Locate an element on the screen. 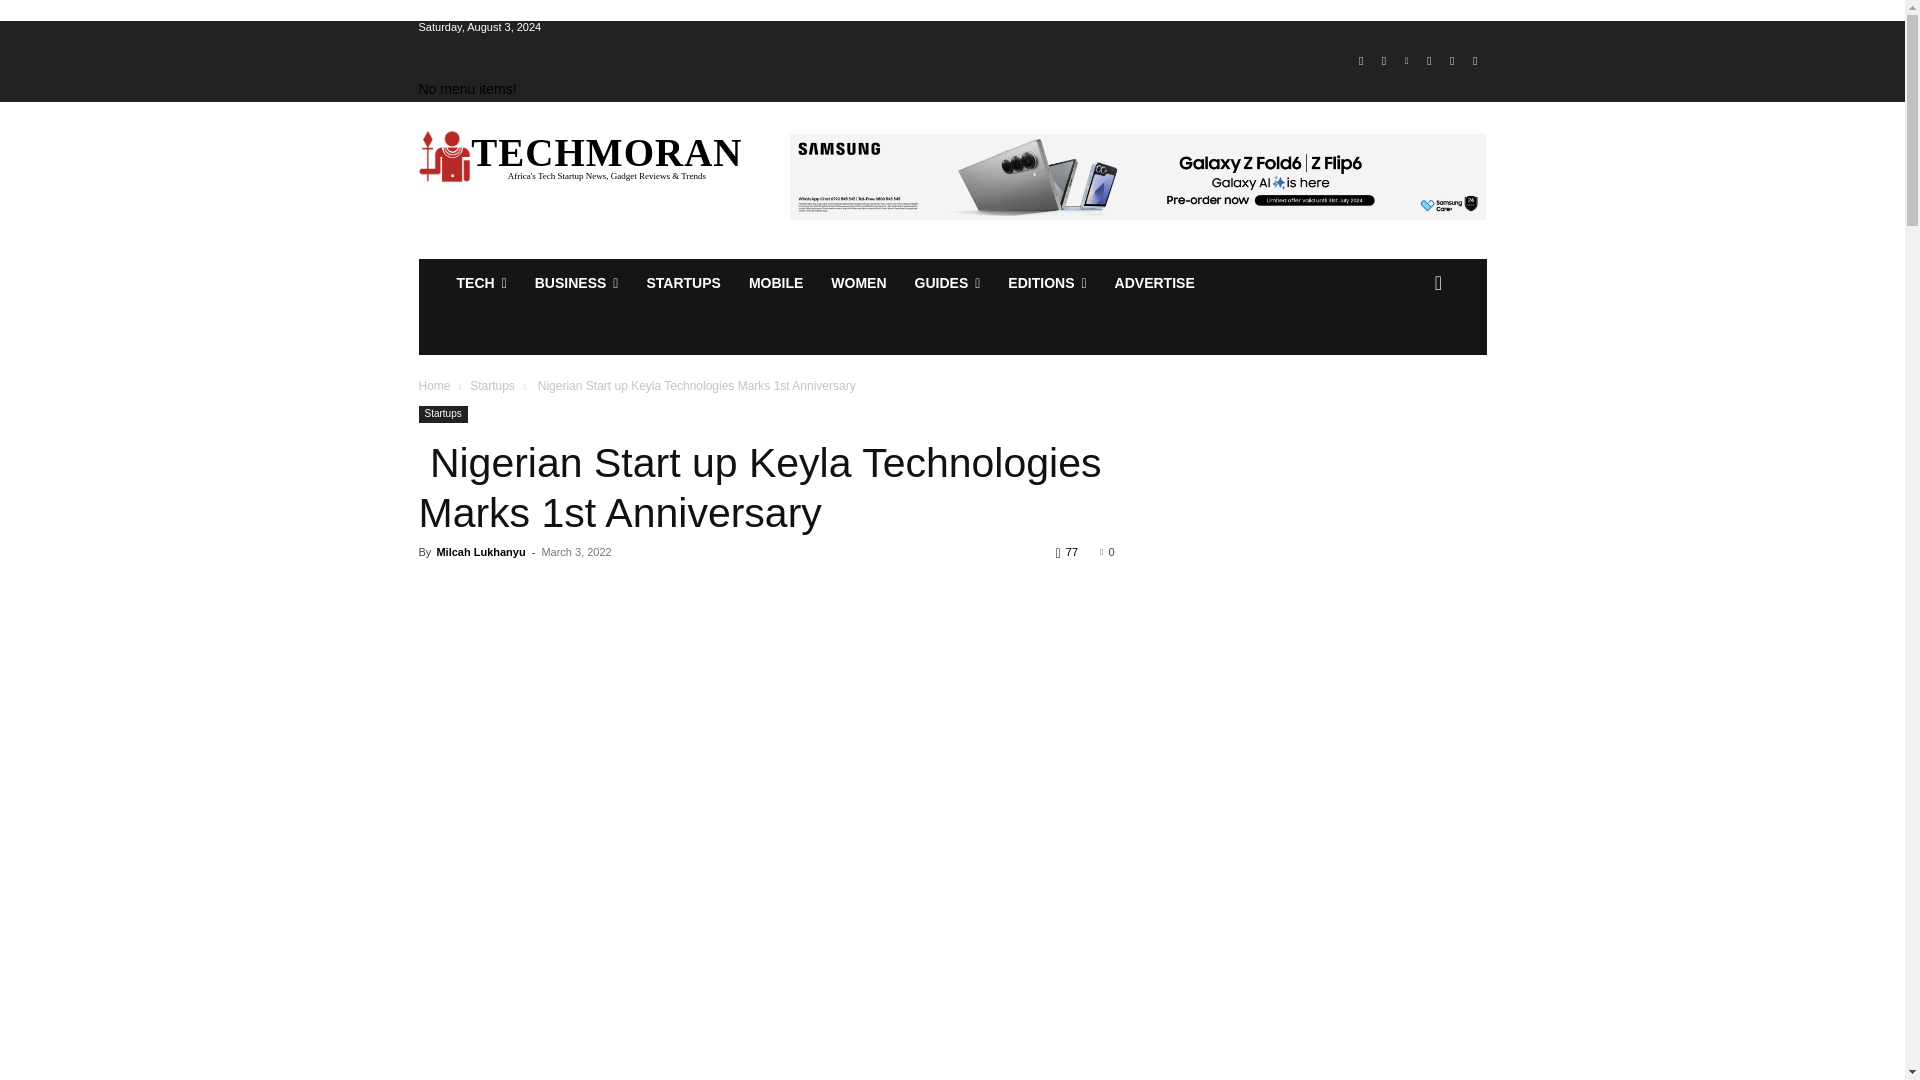 The image size is (1920, 1080). Telegram is located at coordinates (1430, 61).